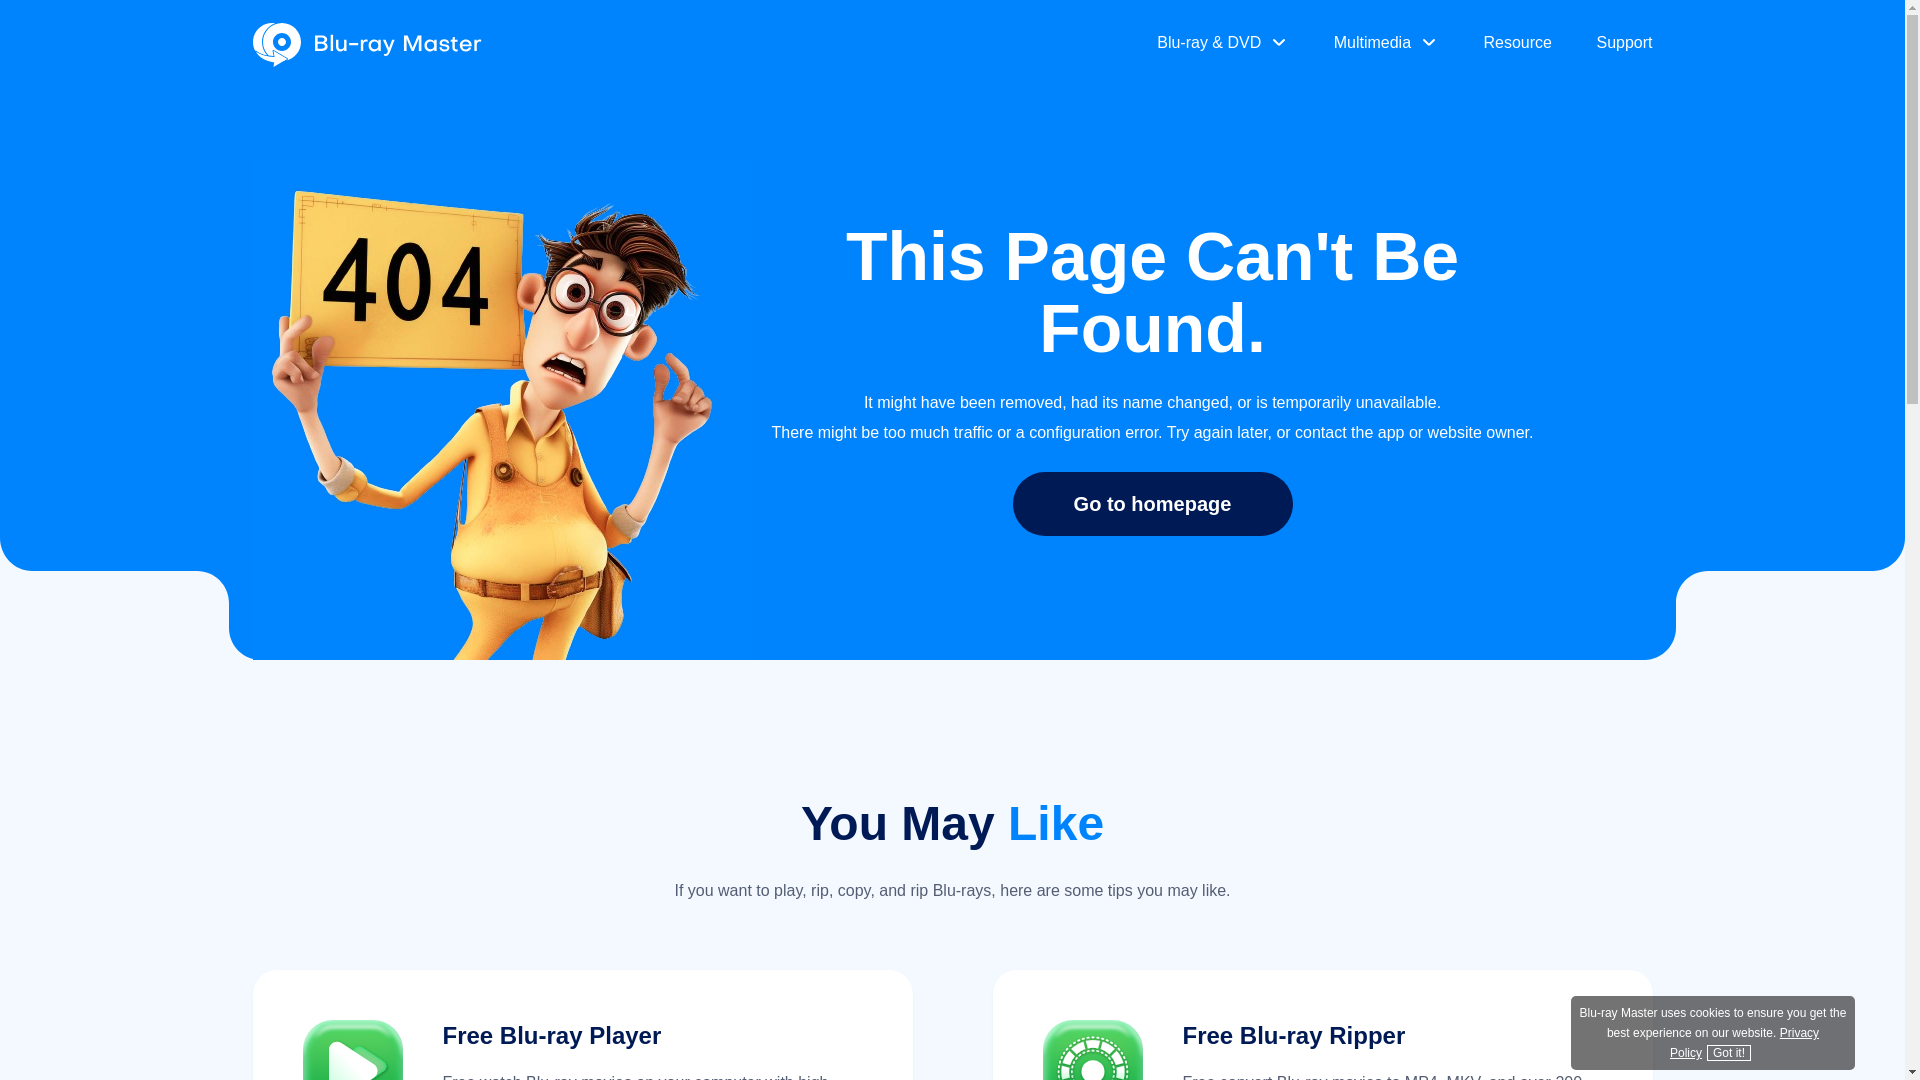  What do you see at coordinates (1152, 503) in the screenshot?
I see `Go to homepage` at bounding box center [1152, 503].